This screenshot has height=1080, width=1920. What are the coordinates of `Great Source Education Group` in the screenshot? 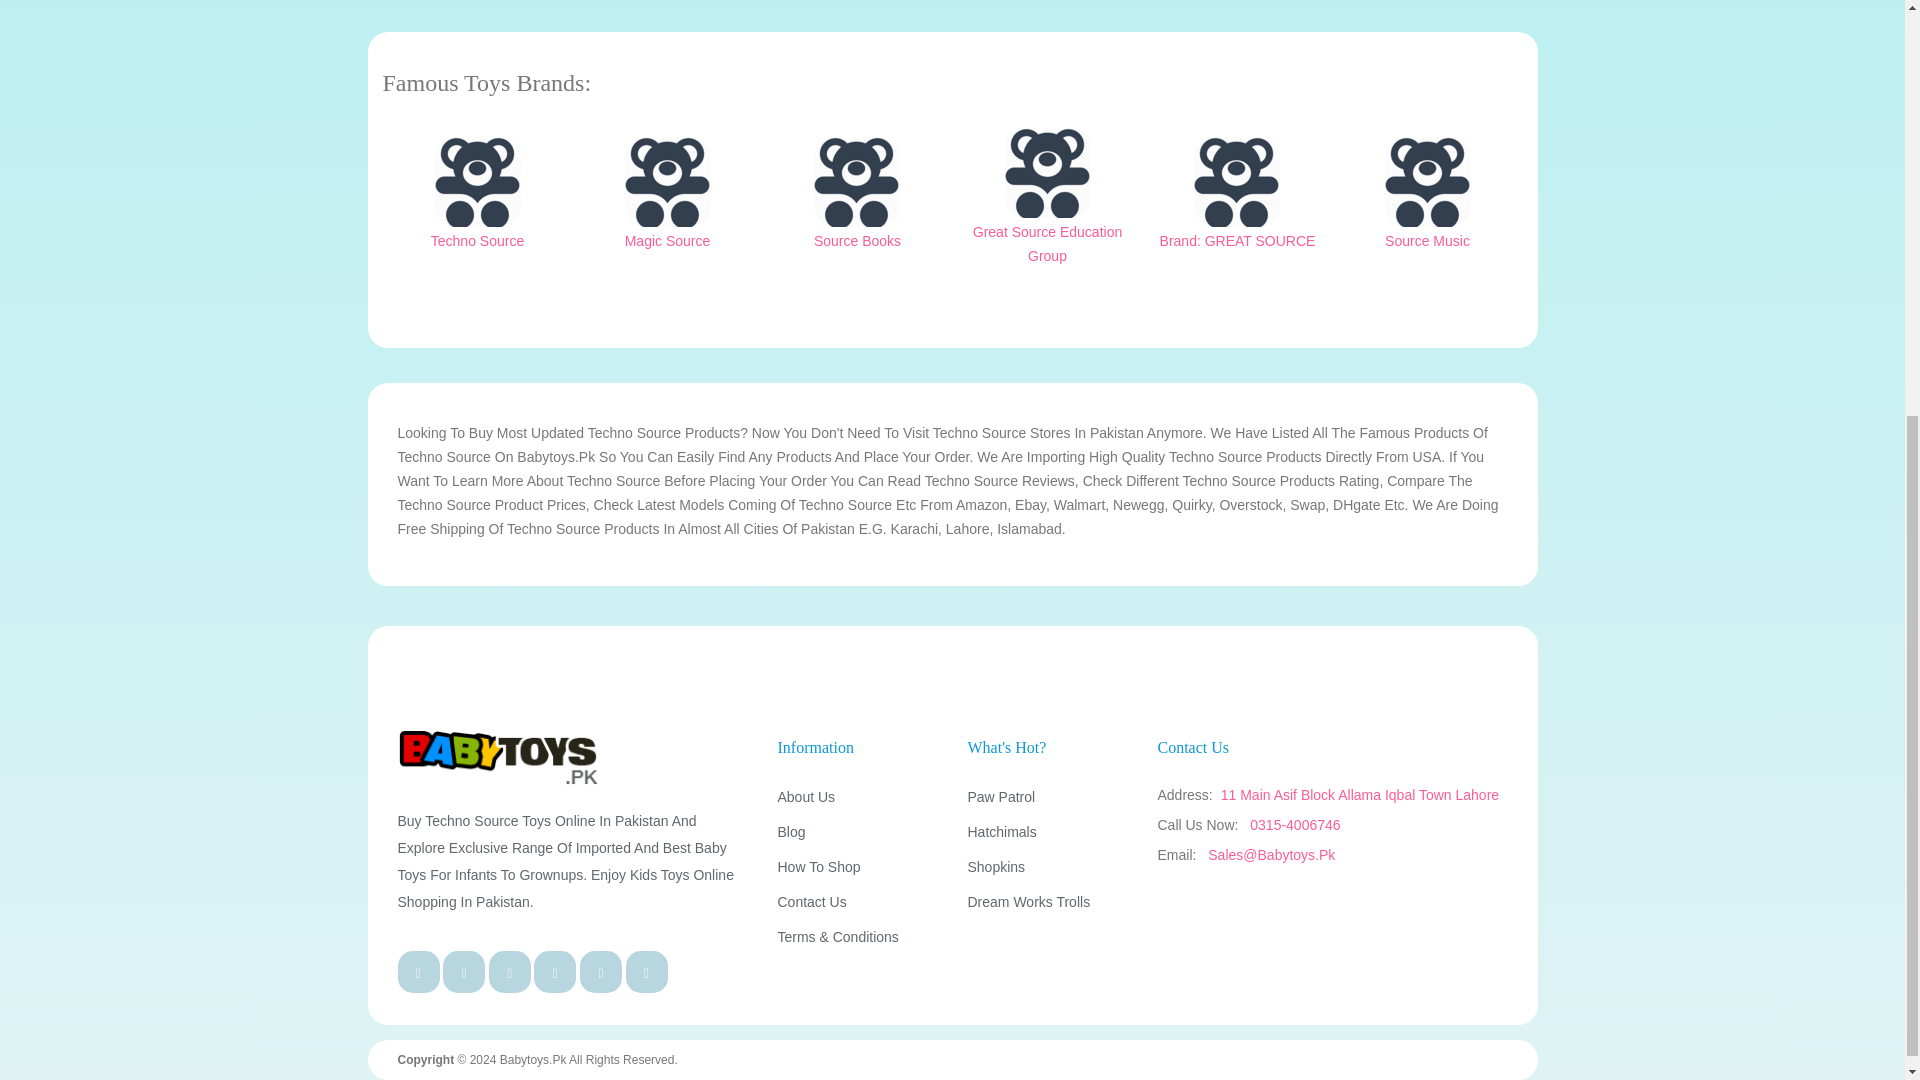 It's located at (1047, 173).